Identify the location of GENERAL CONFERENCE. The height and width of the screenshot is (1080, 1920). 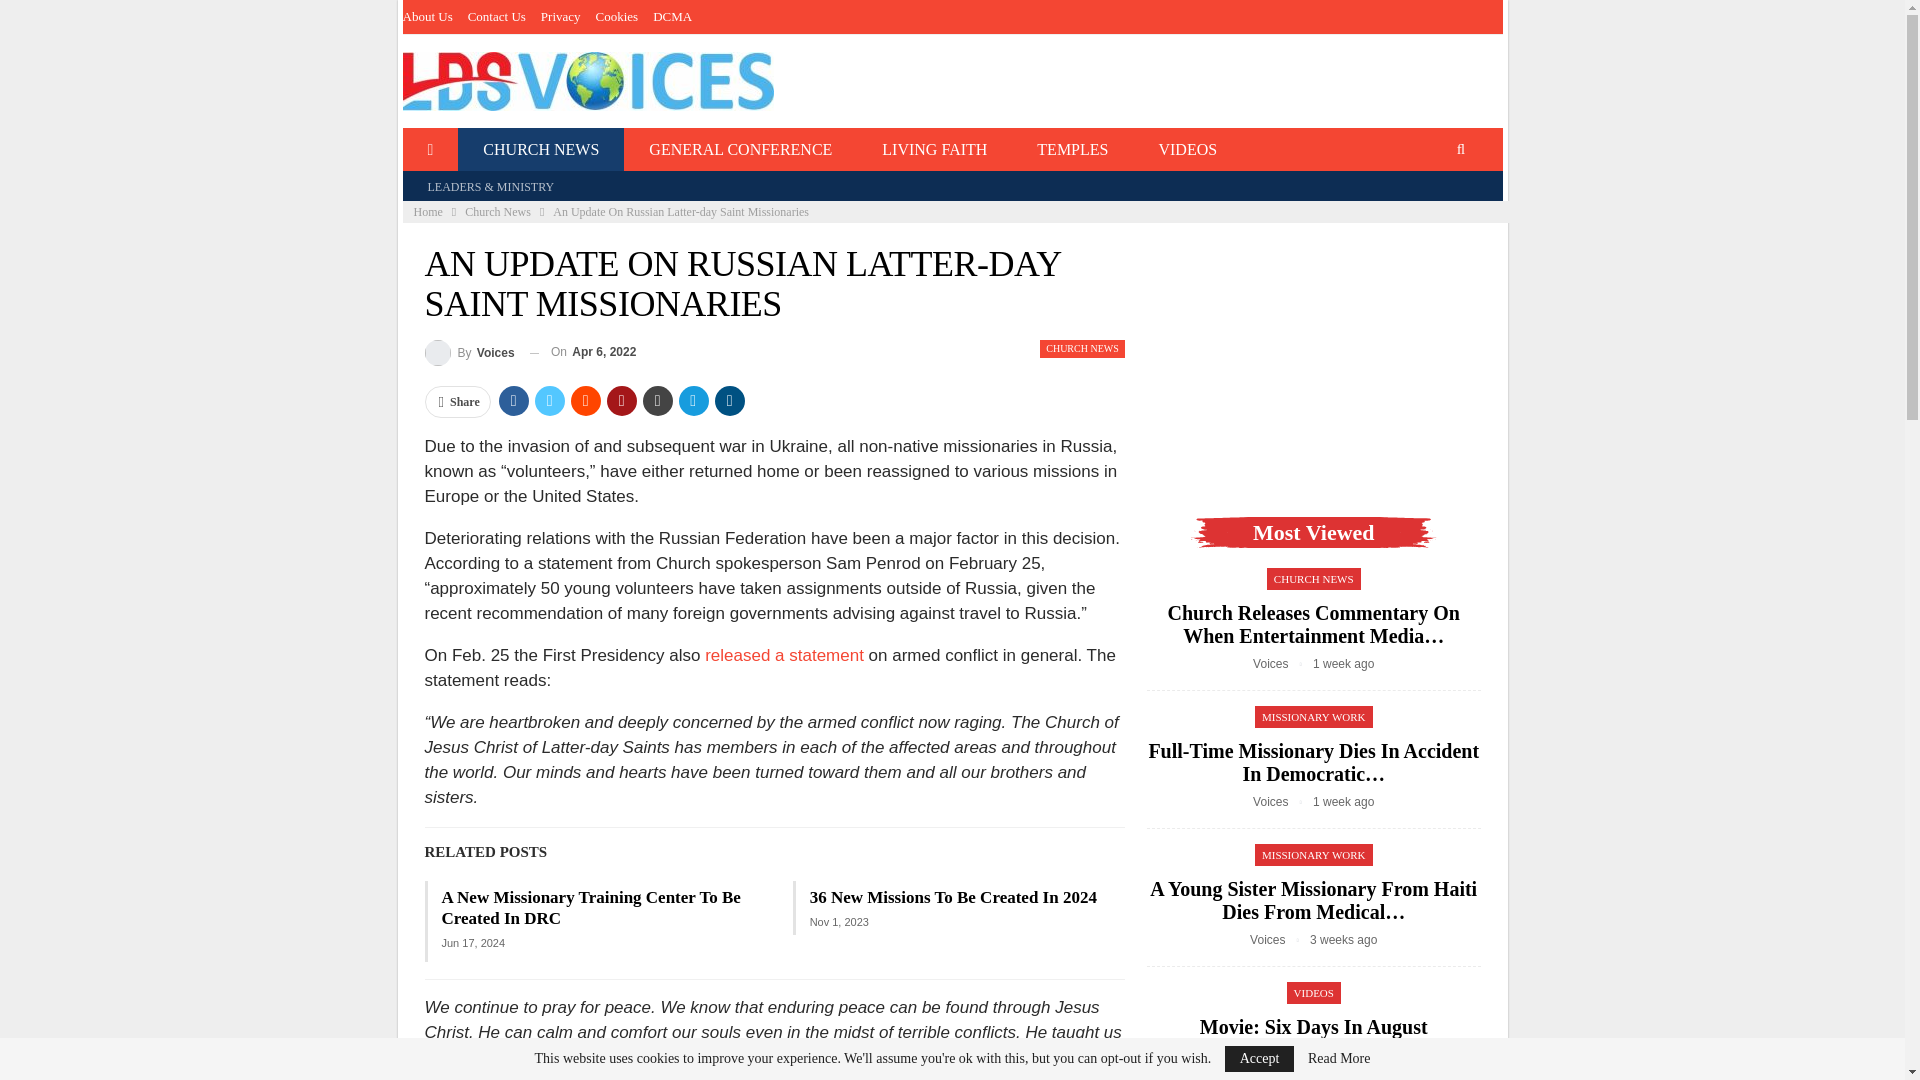
(740, 149).